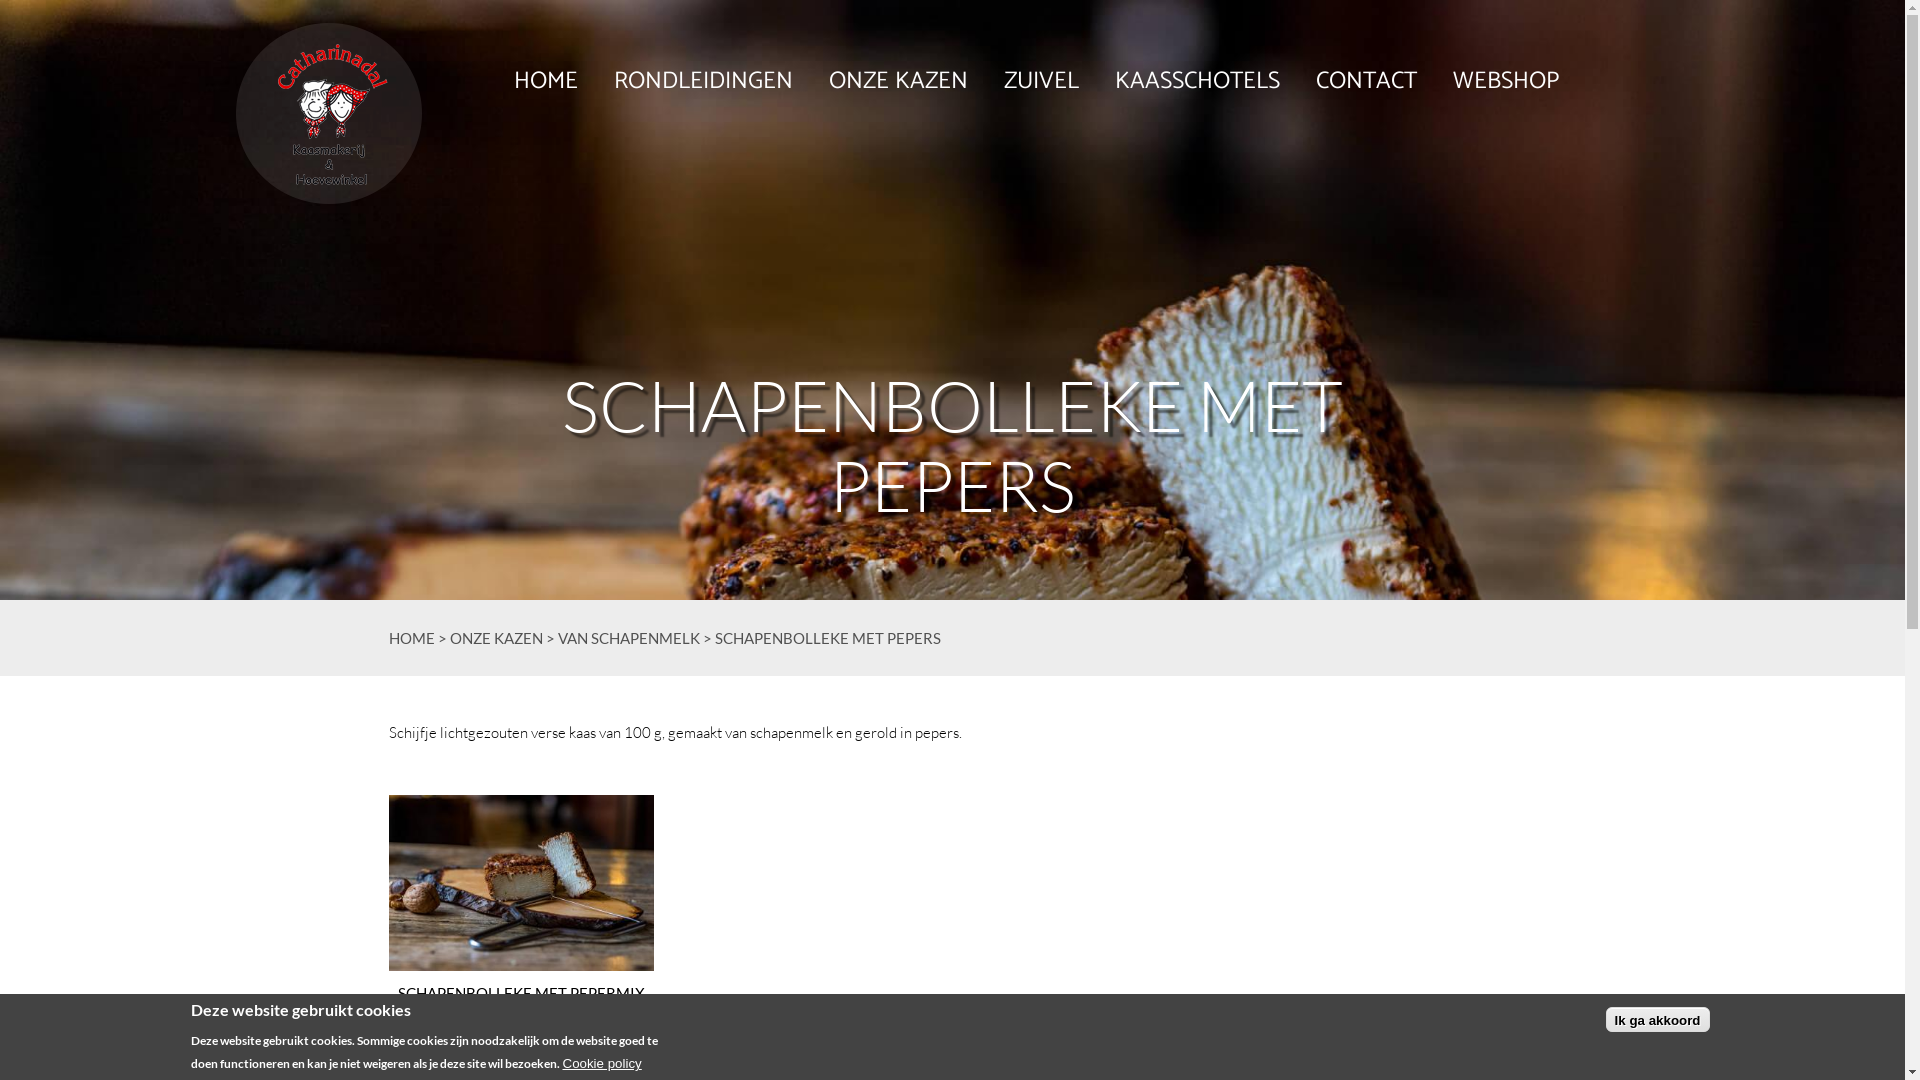 Image resolution: width=1920 pixels, height=1080 pixels. Describe the element at coordinates (602, 1064) in the screenshot. I see `Cookie policy` at that location.